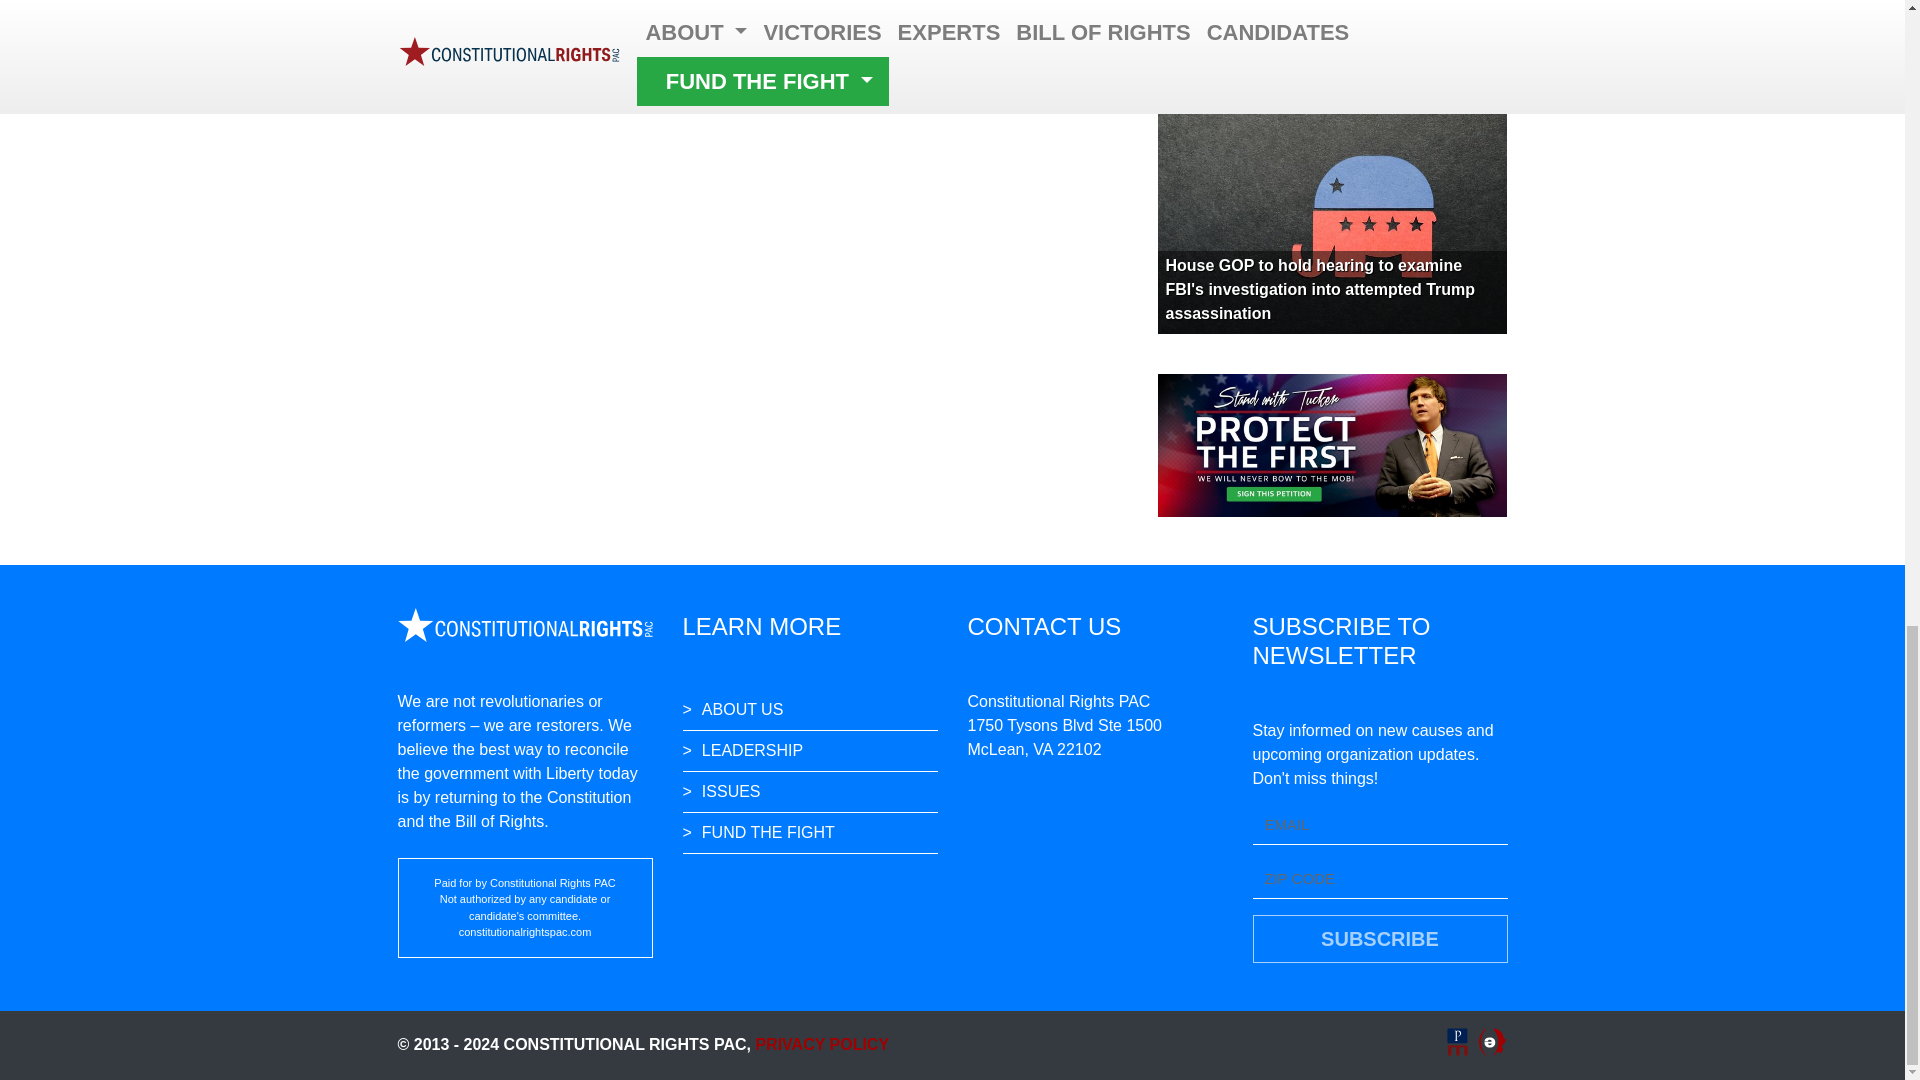  I want to click on ABOUT US, so click(808, 710).